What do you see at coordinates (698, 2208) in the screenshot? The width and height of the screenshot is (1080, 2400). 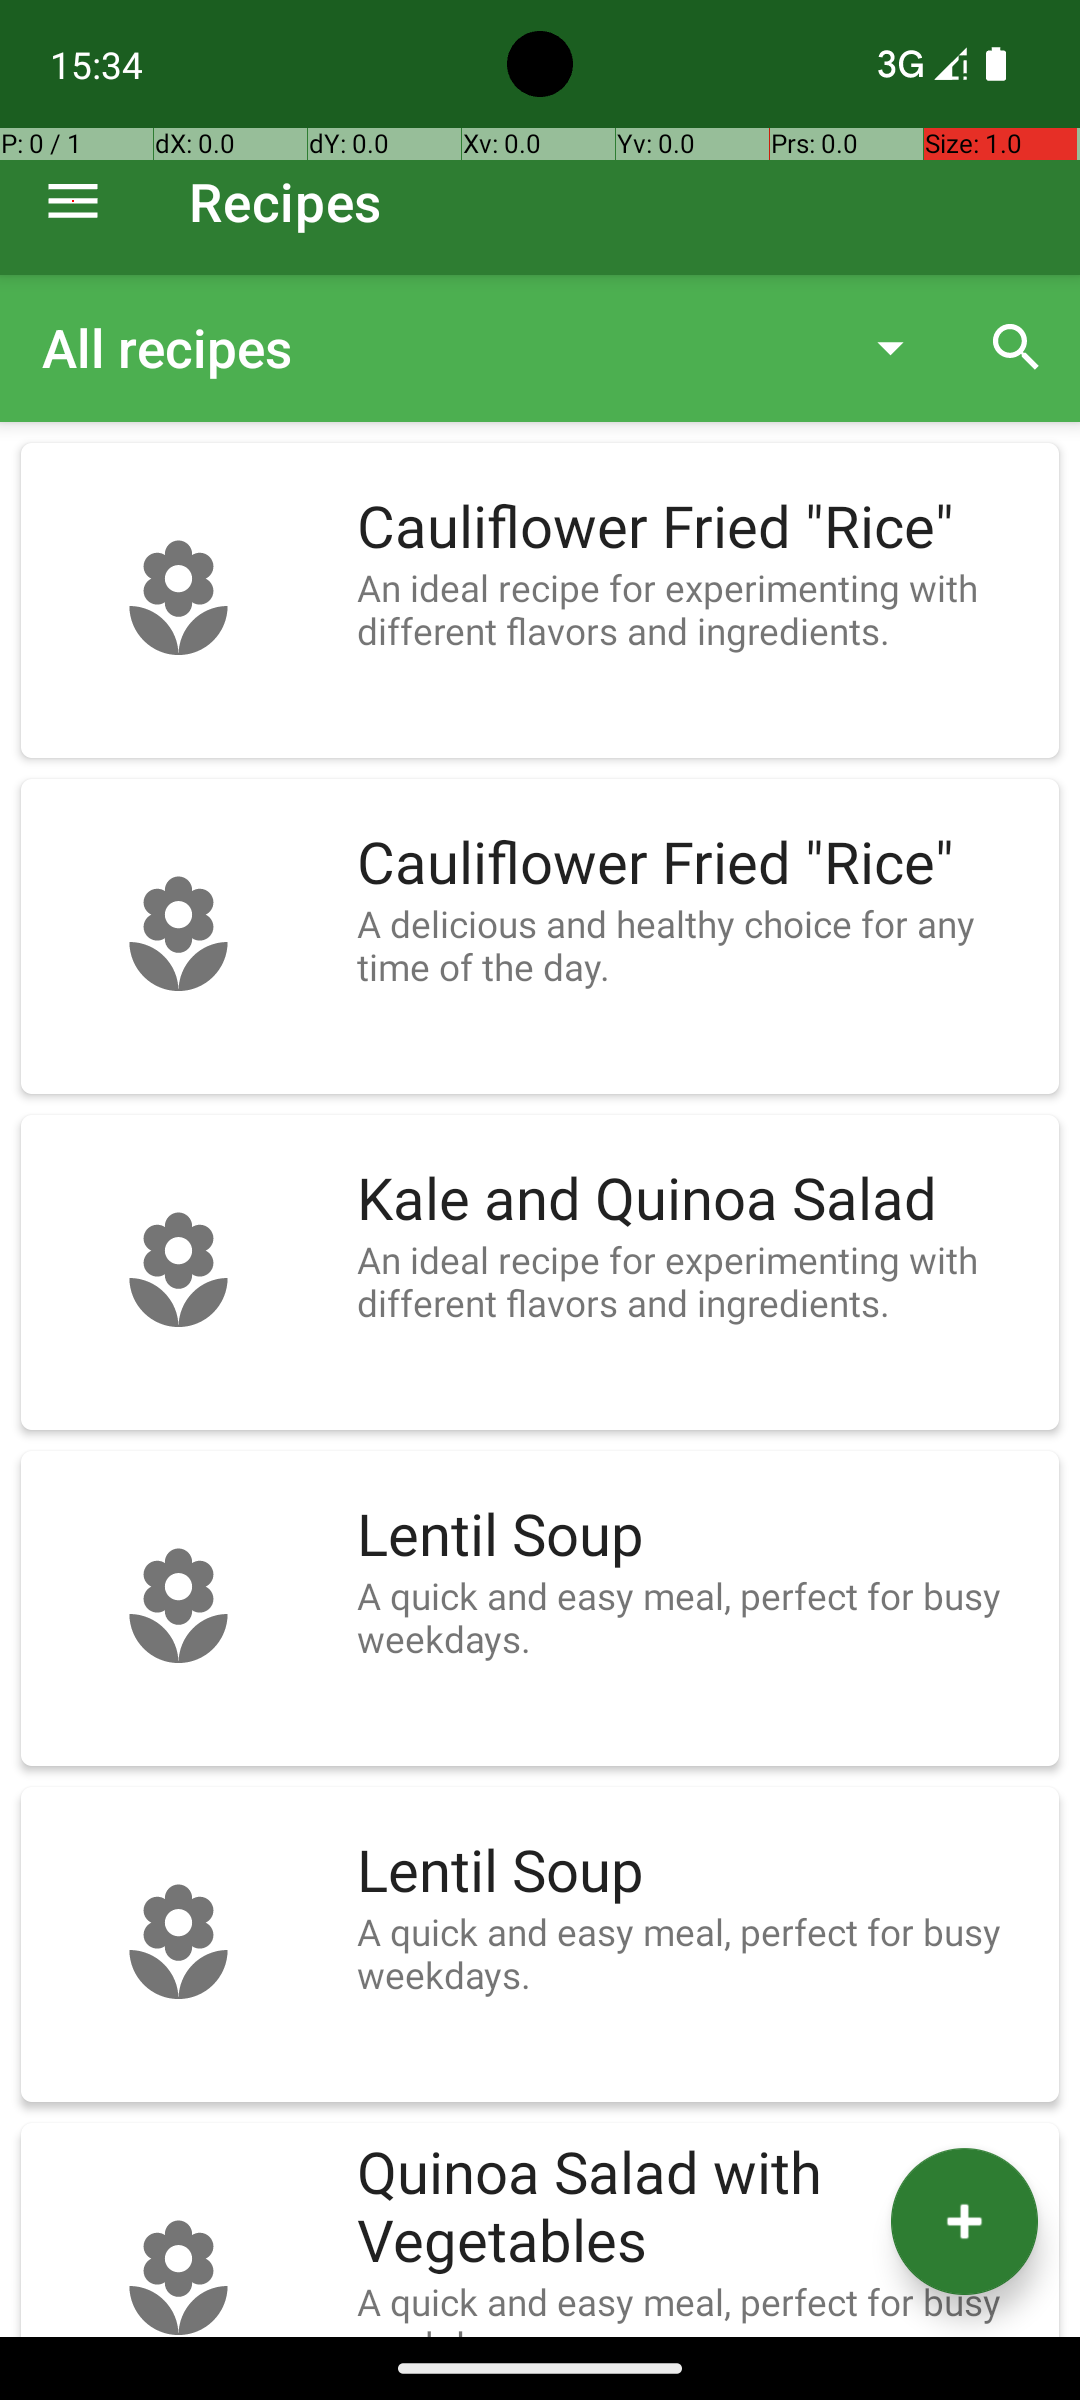 I see `Quinoa Salad with Vegetables` at bounding box center [698, 2208].